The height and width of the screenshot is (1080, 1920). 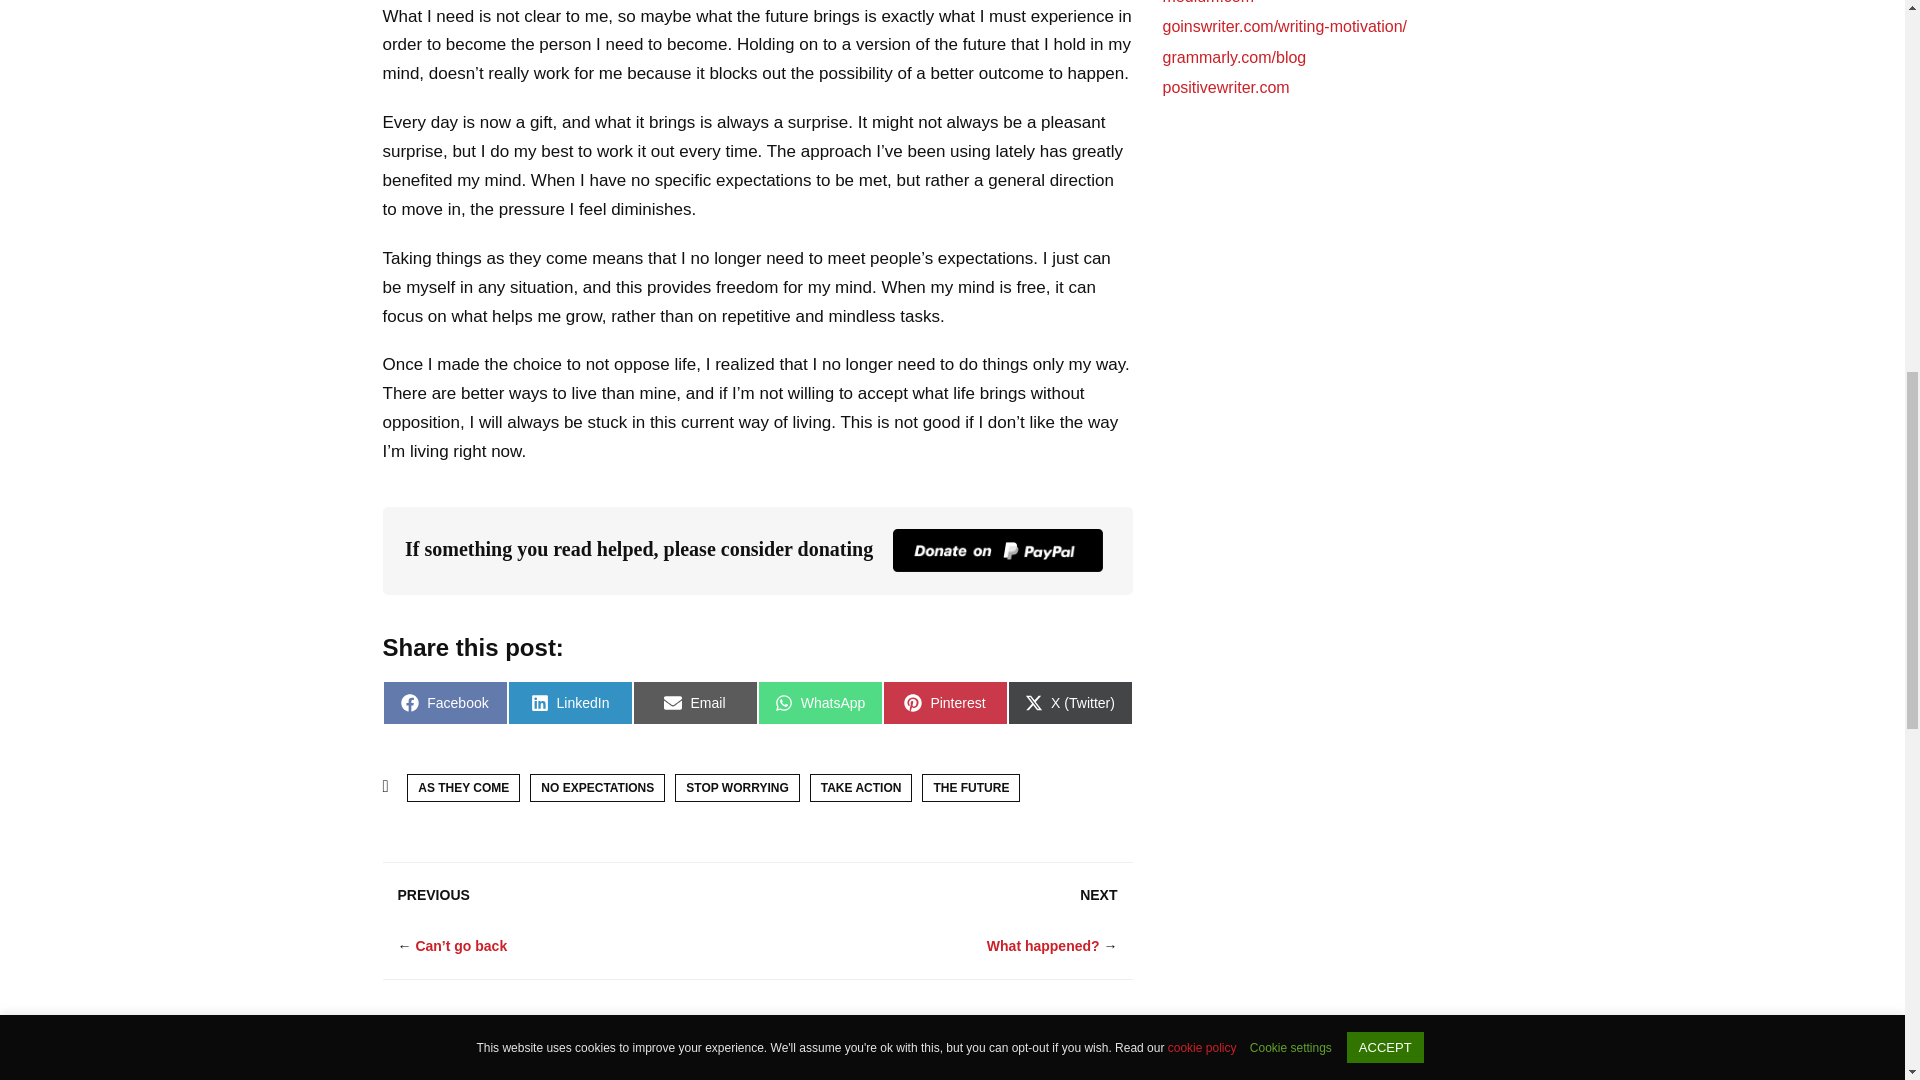 What do you see at coordinates (862, 788) in the screenshot?
I see `TAKE ACTION` at bounding box center [862, 788].